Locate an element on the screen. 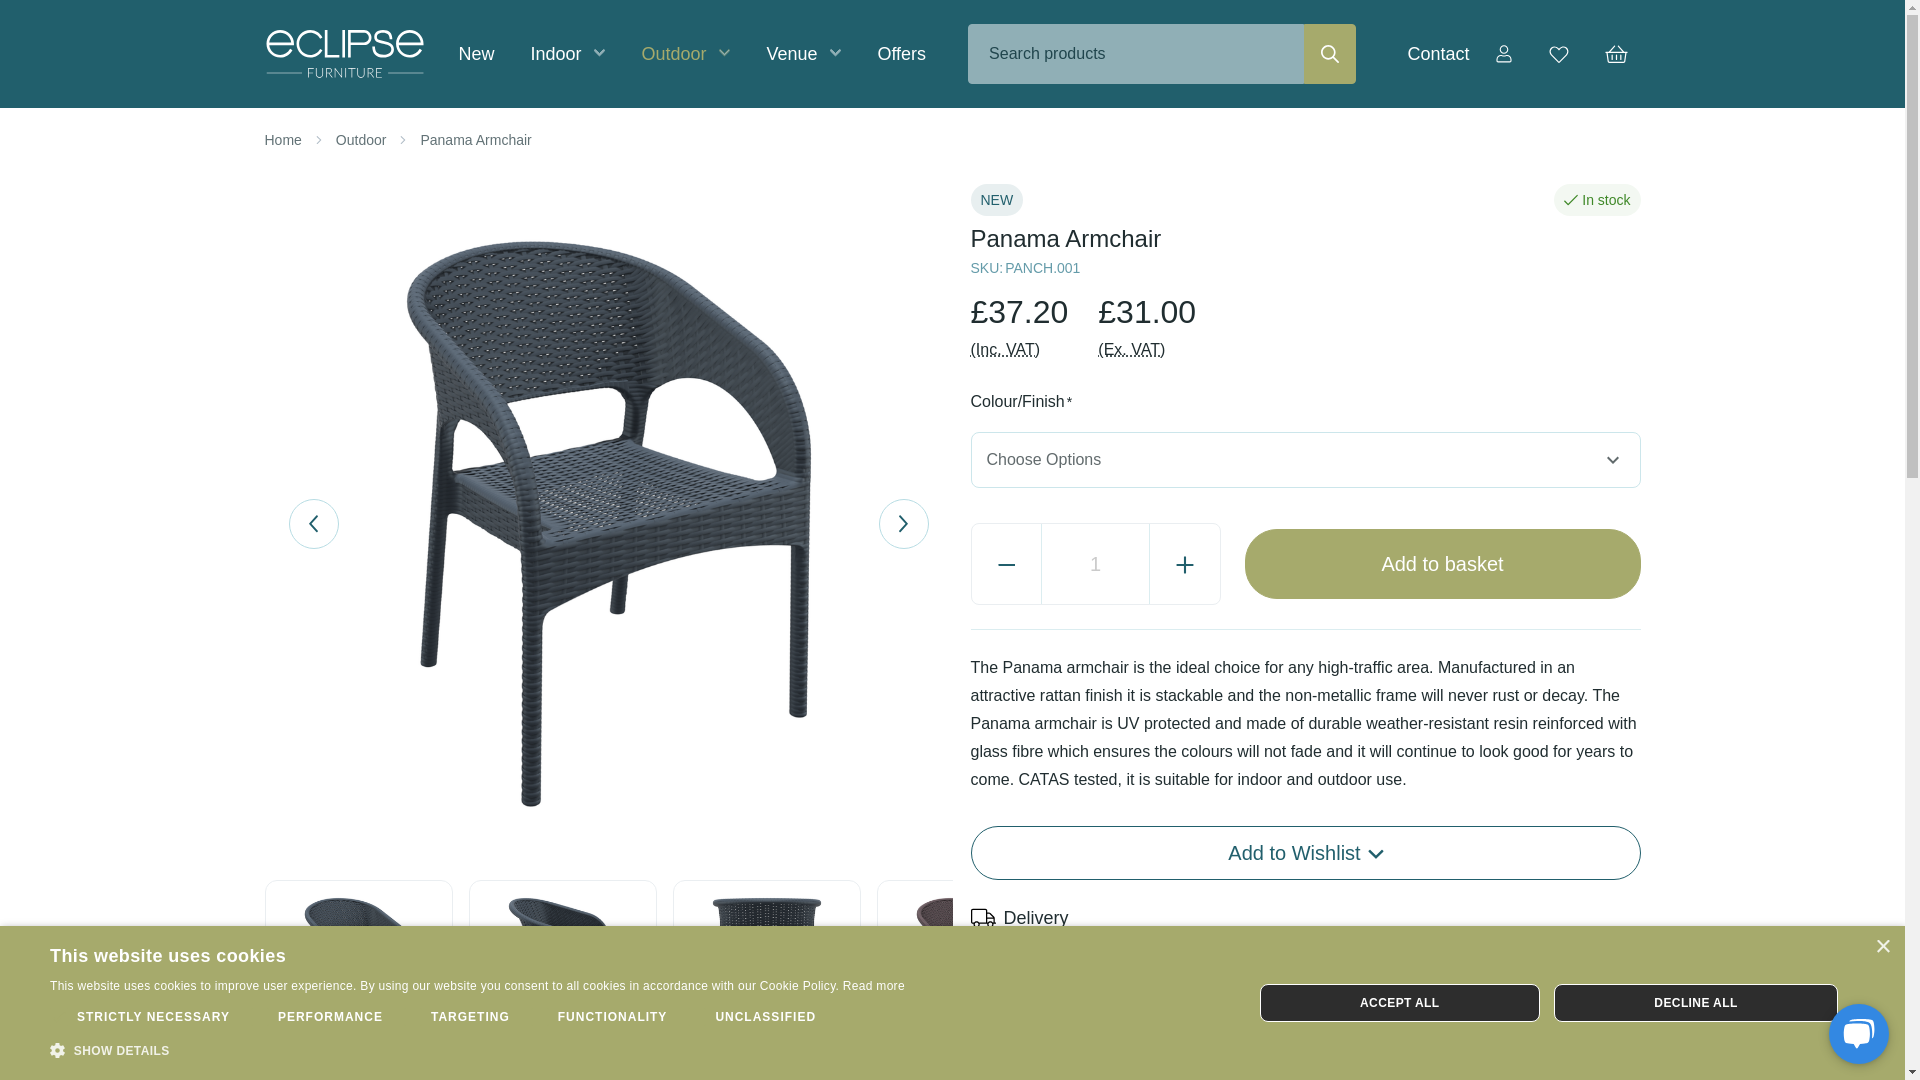 The height and width of the screenshot is (1080, 1920). Indoor is located at coordinates (567, 54).